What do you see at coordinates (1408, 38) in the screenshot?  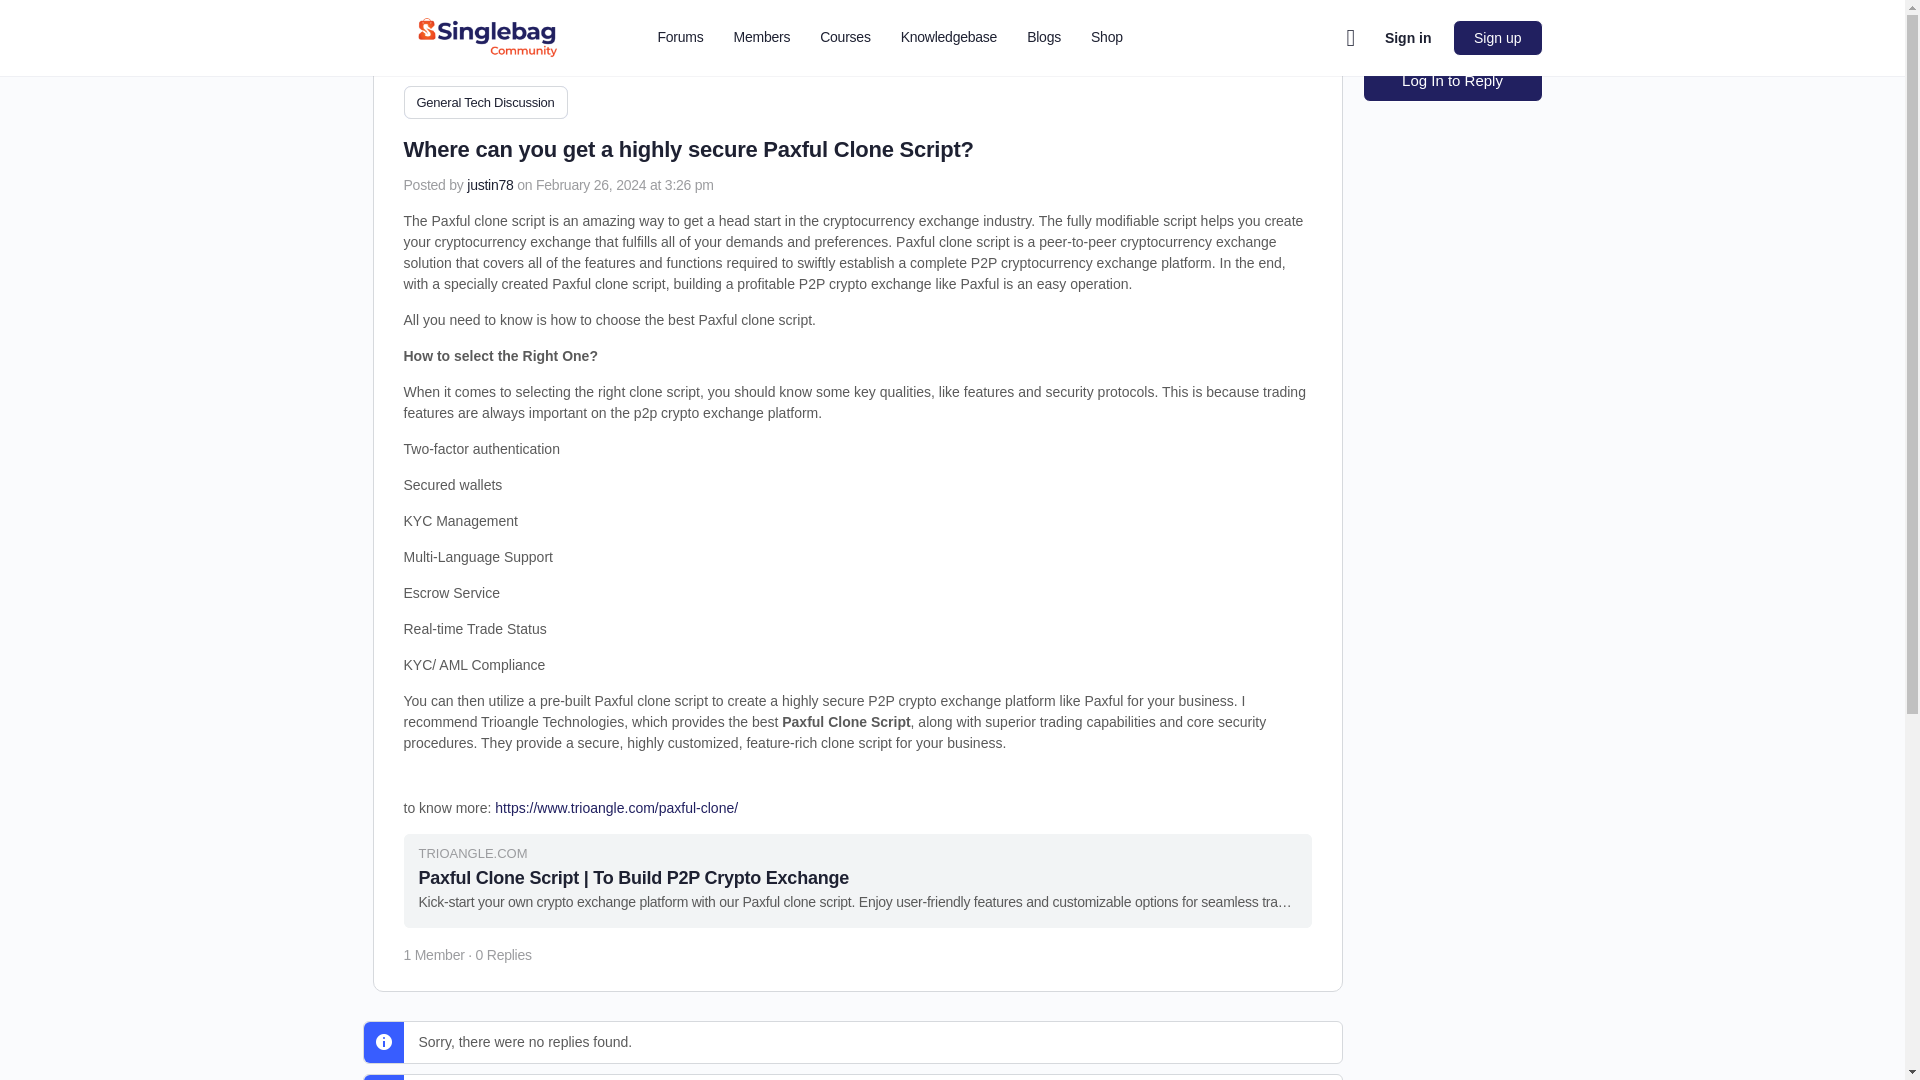 I see `Sign in` at bounding box center [1408, 38].